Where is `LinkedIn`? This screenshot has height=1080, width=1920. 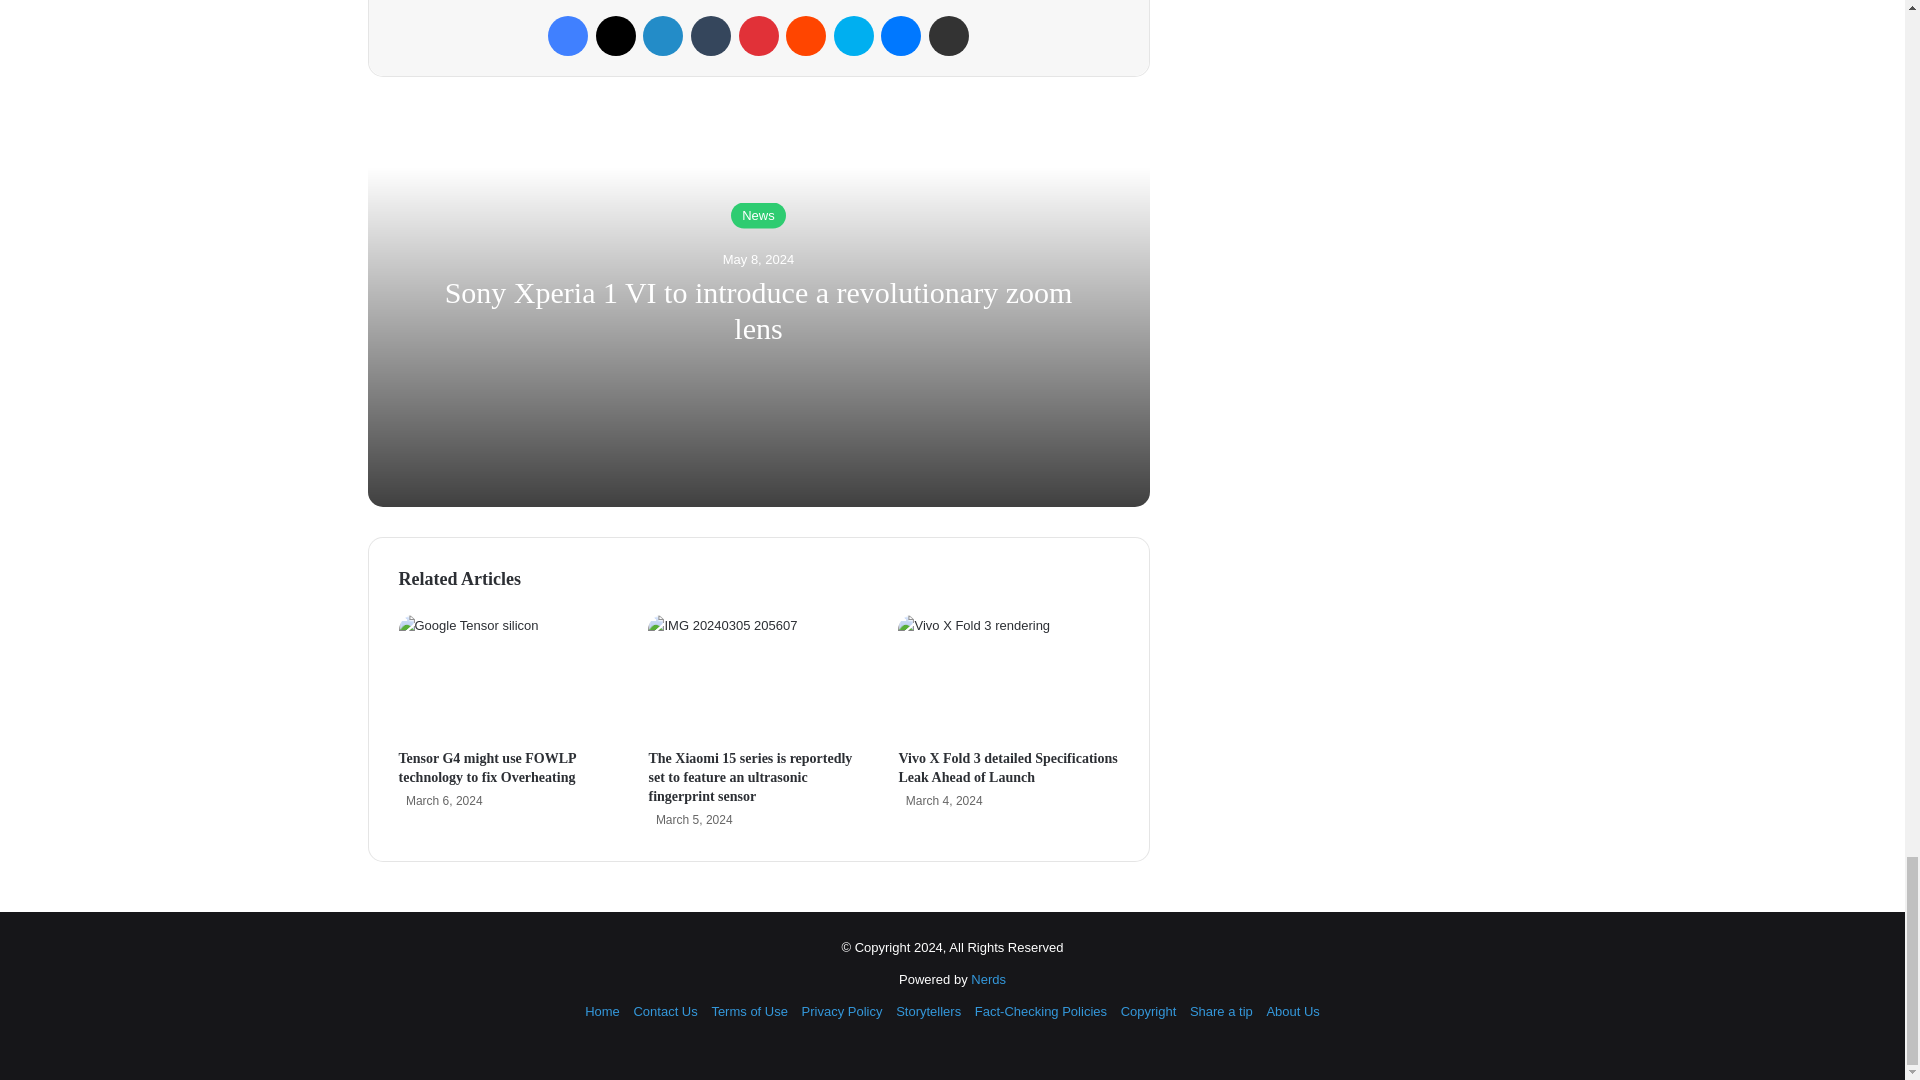
LinkedIn is located at coordinates (663, 36).